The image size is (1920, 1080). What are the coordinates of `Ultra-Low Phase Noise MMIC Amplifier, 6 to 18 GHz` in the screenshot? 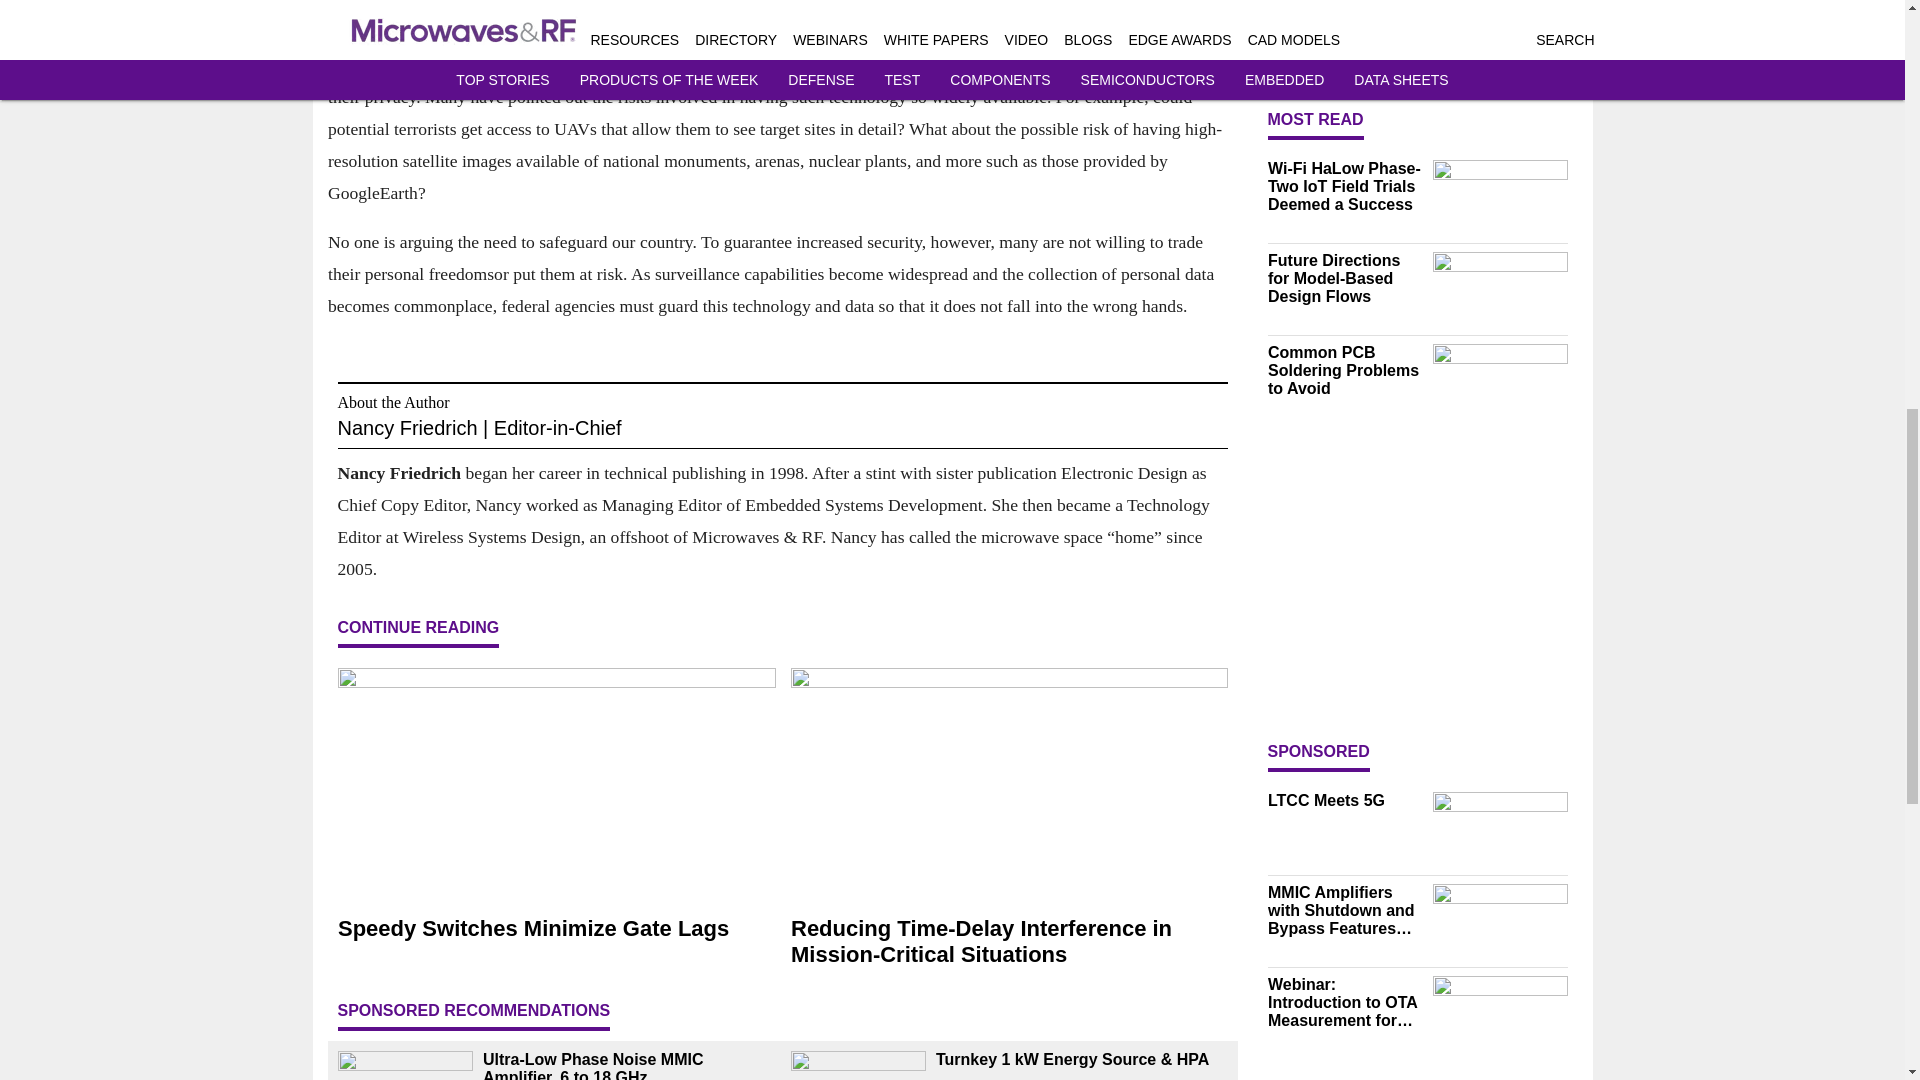 It's located at (628, 1065).